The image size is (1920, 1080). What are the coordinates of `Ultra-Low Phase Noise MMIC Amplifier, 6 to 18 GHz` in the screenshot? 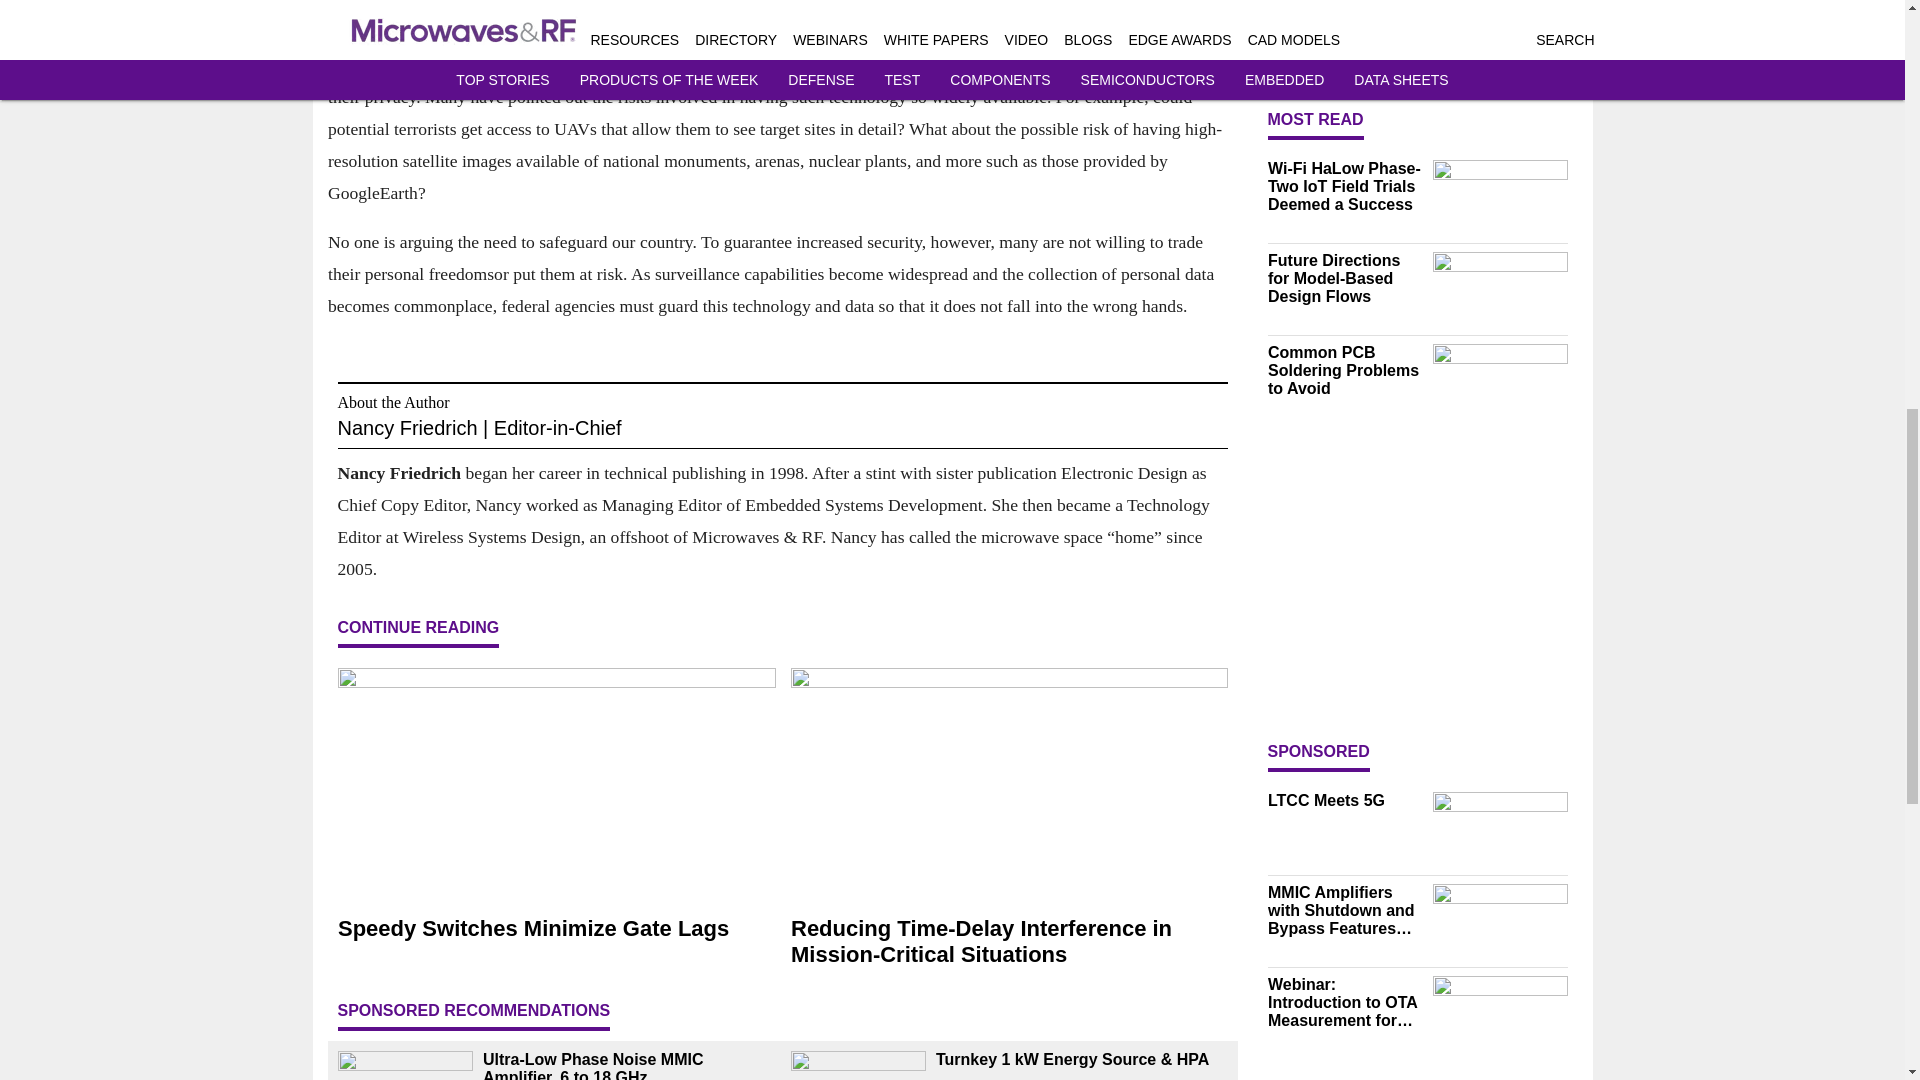 It's located at (628, 1065).